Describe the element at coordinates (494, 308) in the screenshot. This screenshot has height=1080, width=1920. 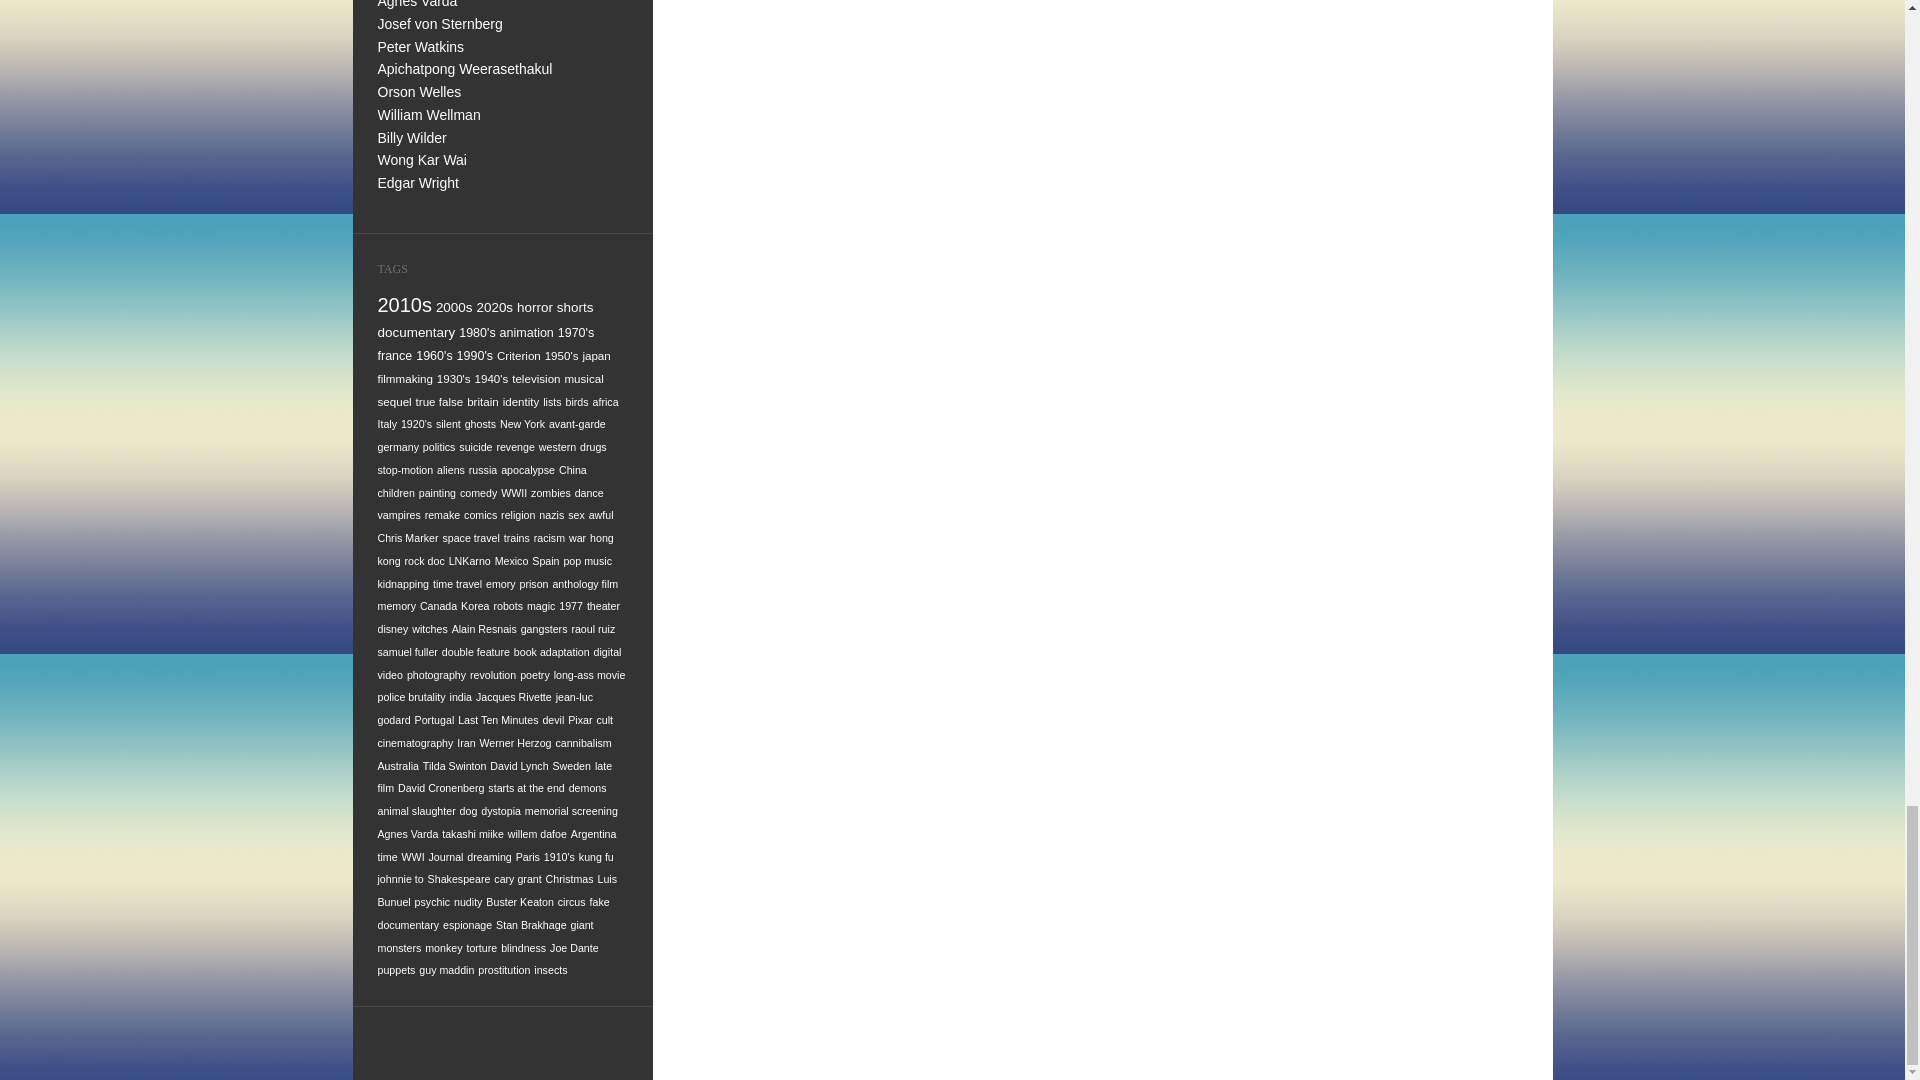
I see `345 topics` at that location.